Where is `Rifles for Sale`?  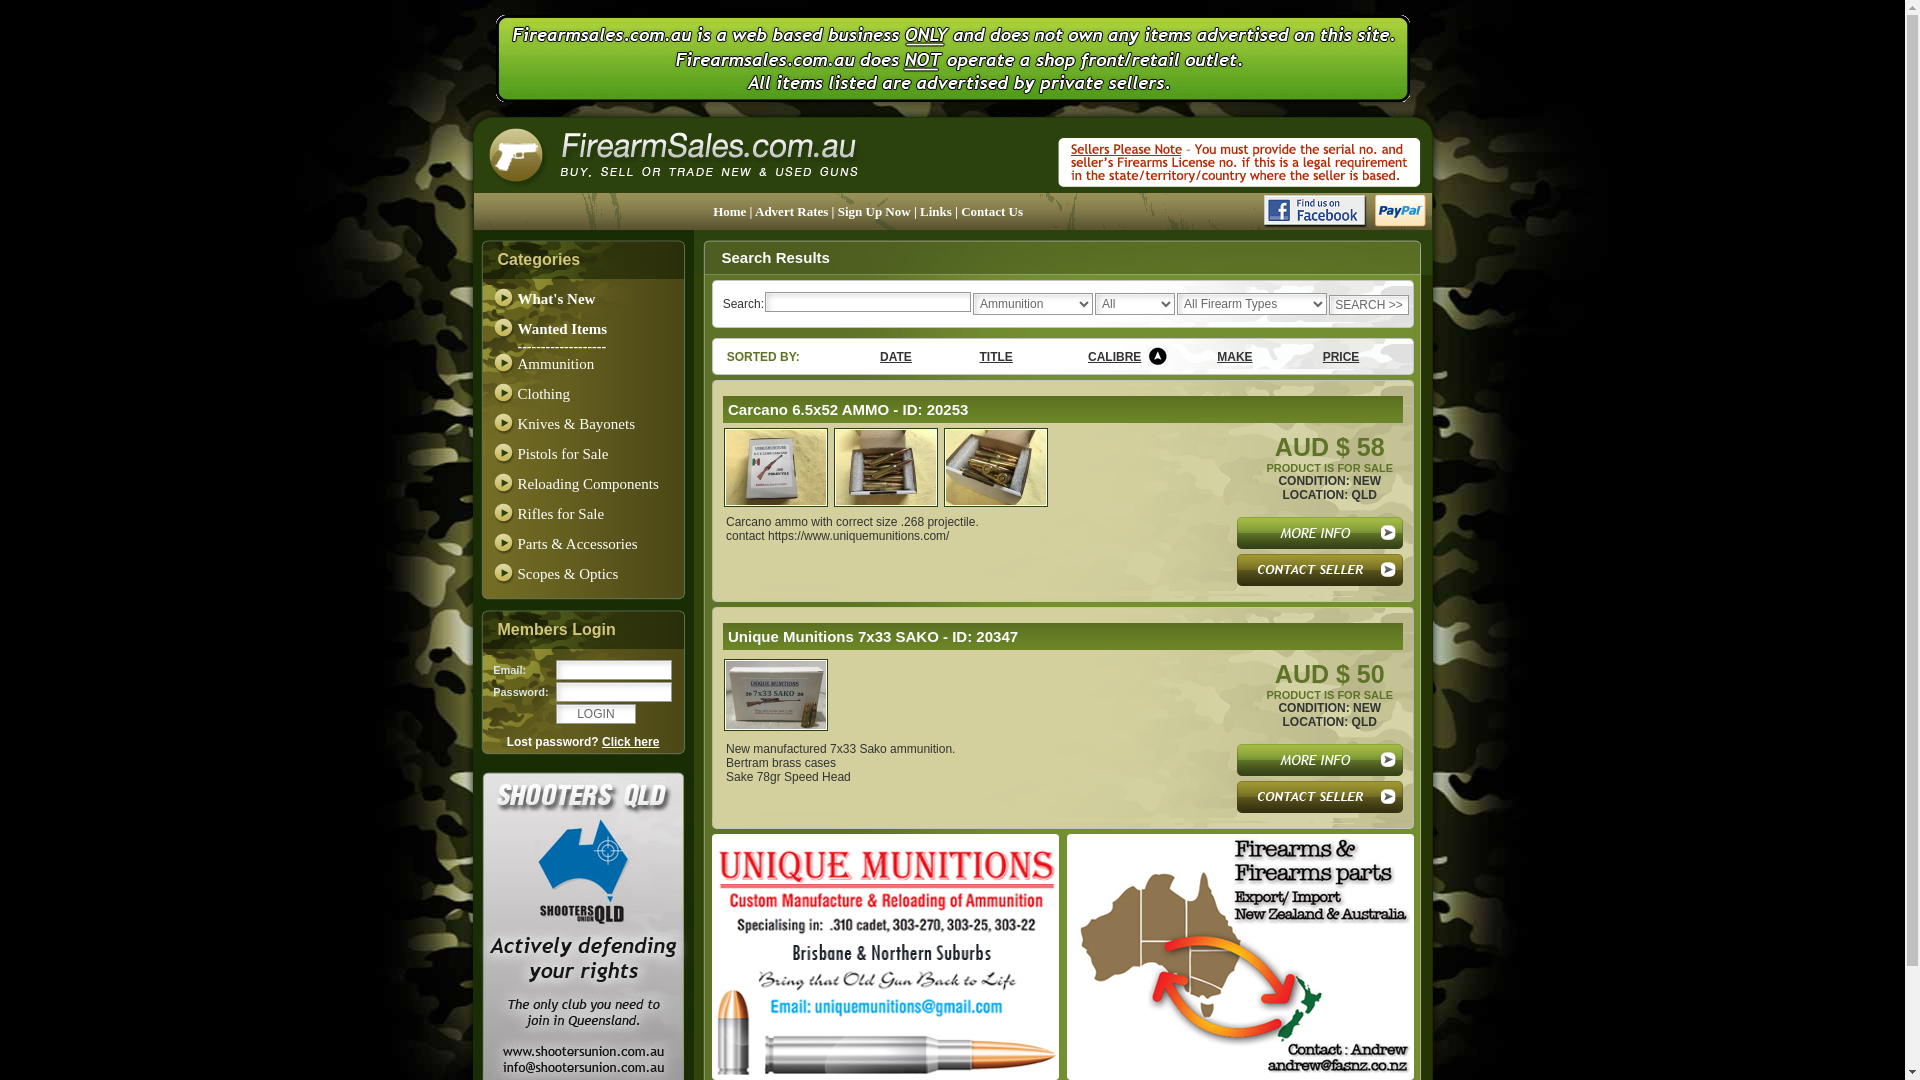 Rifles for Sale is located at coordinates (562, 514).